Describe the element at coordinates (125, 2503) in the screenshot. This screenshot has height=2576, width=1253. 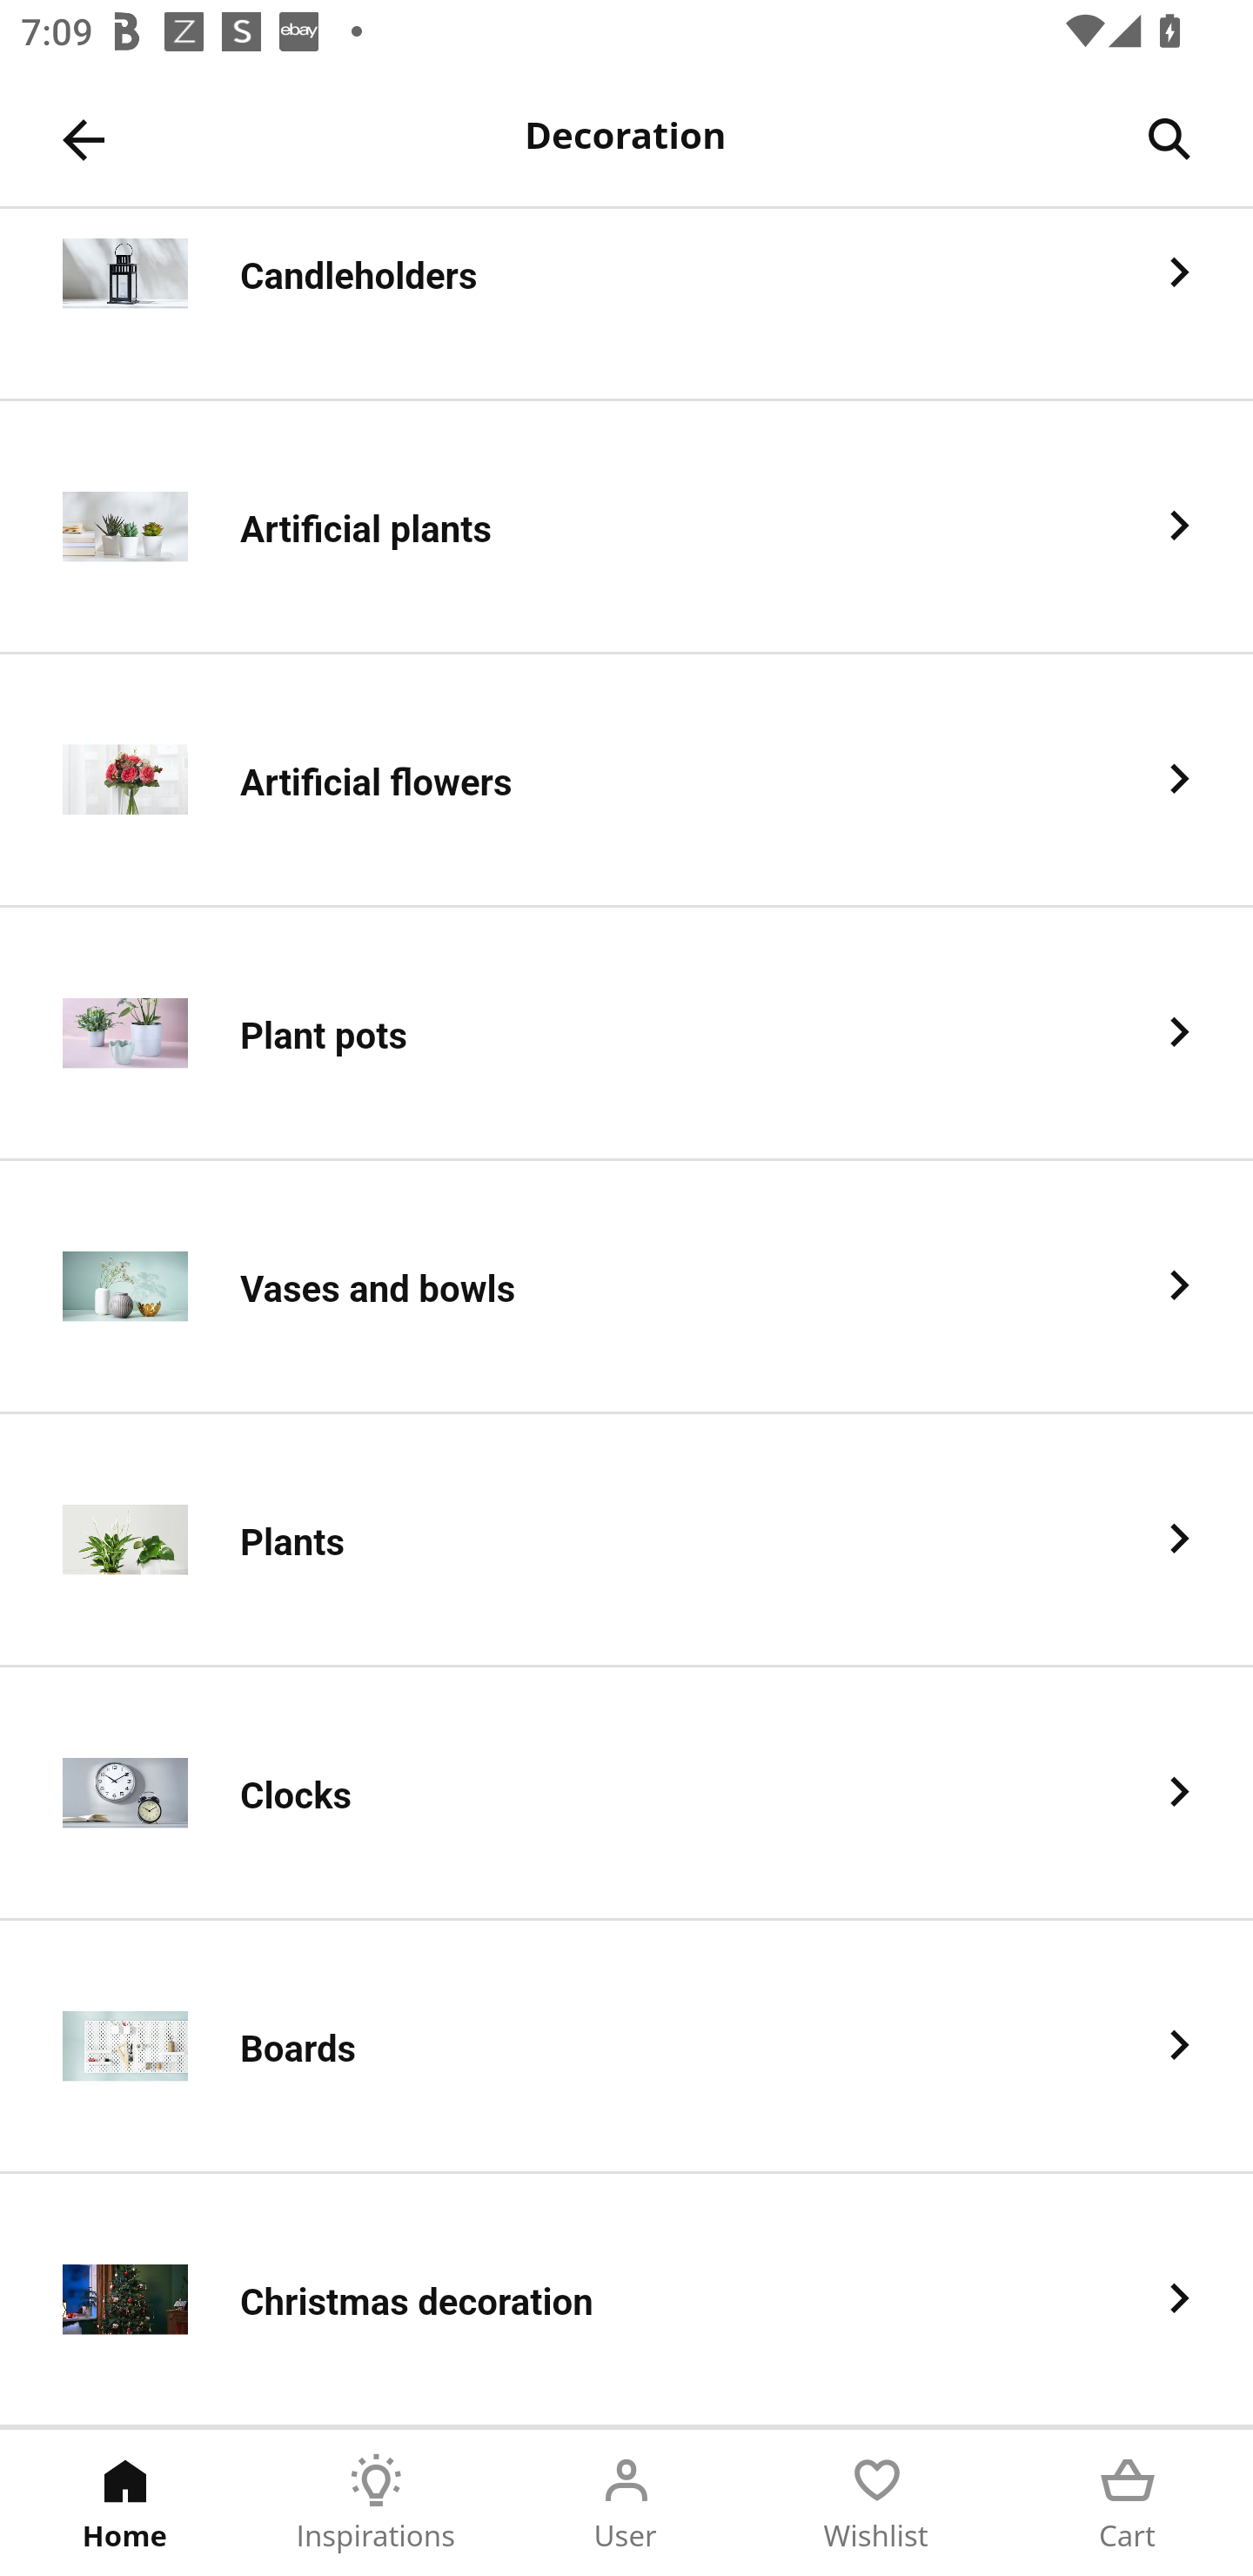
I see `Home
Tab 1 of 5` at that location.